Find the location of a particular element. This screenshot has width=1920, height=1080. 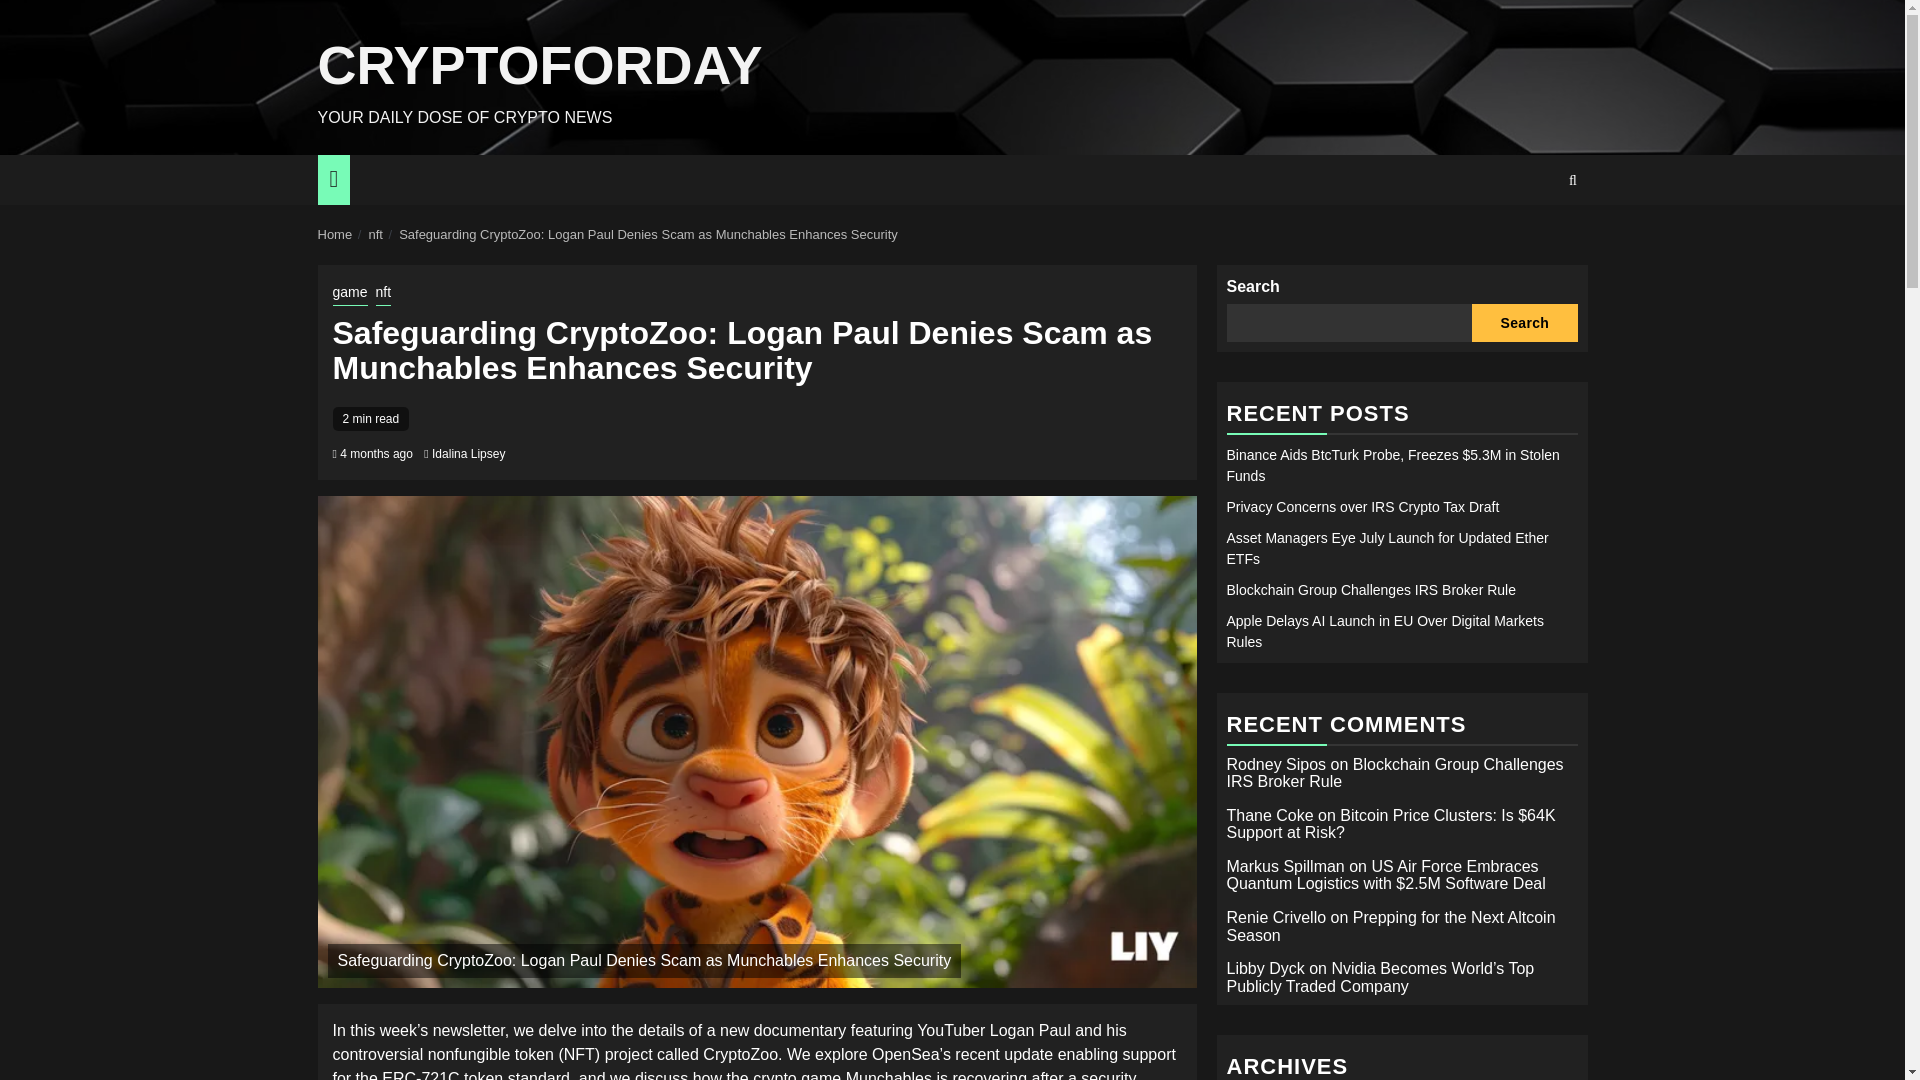

nft is located at coordinates (375, 234).